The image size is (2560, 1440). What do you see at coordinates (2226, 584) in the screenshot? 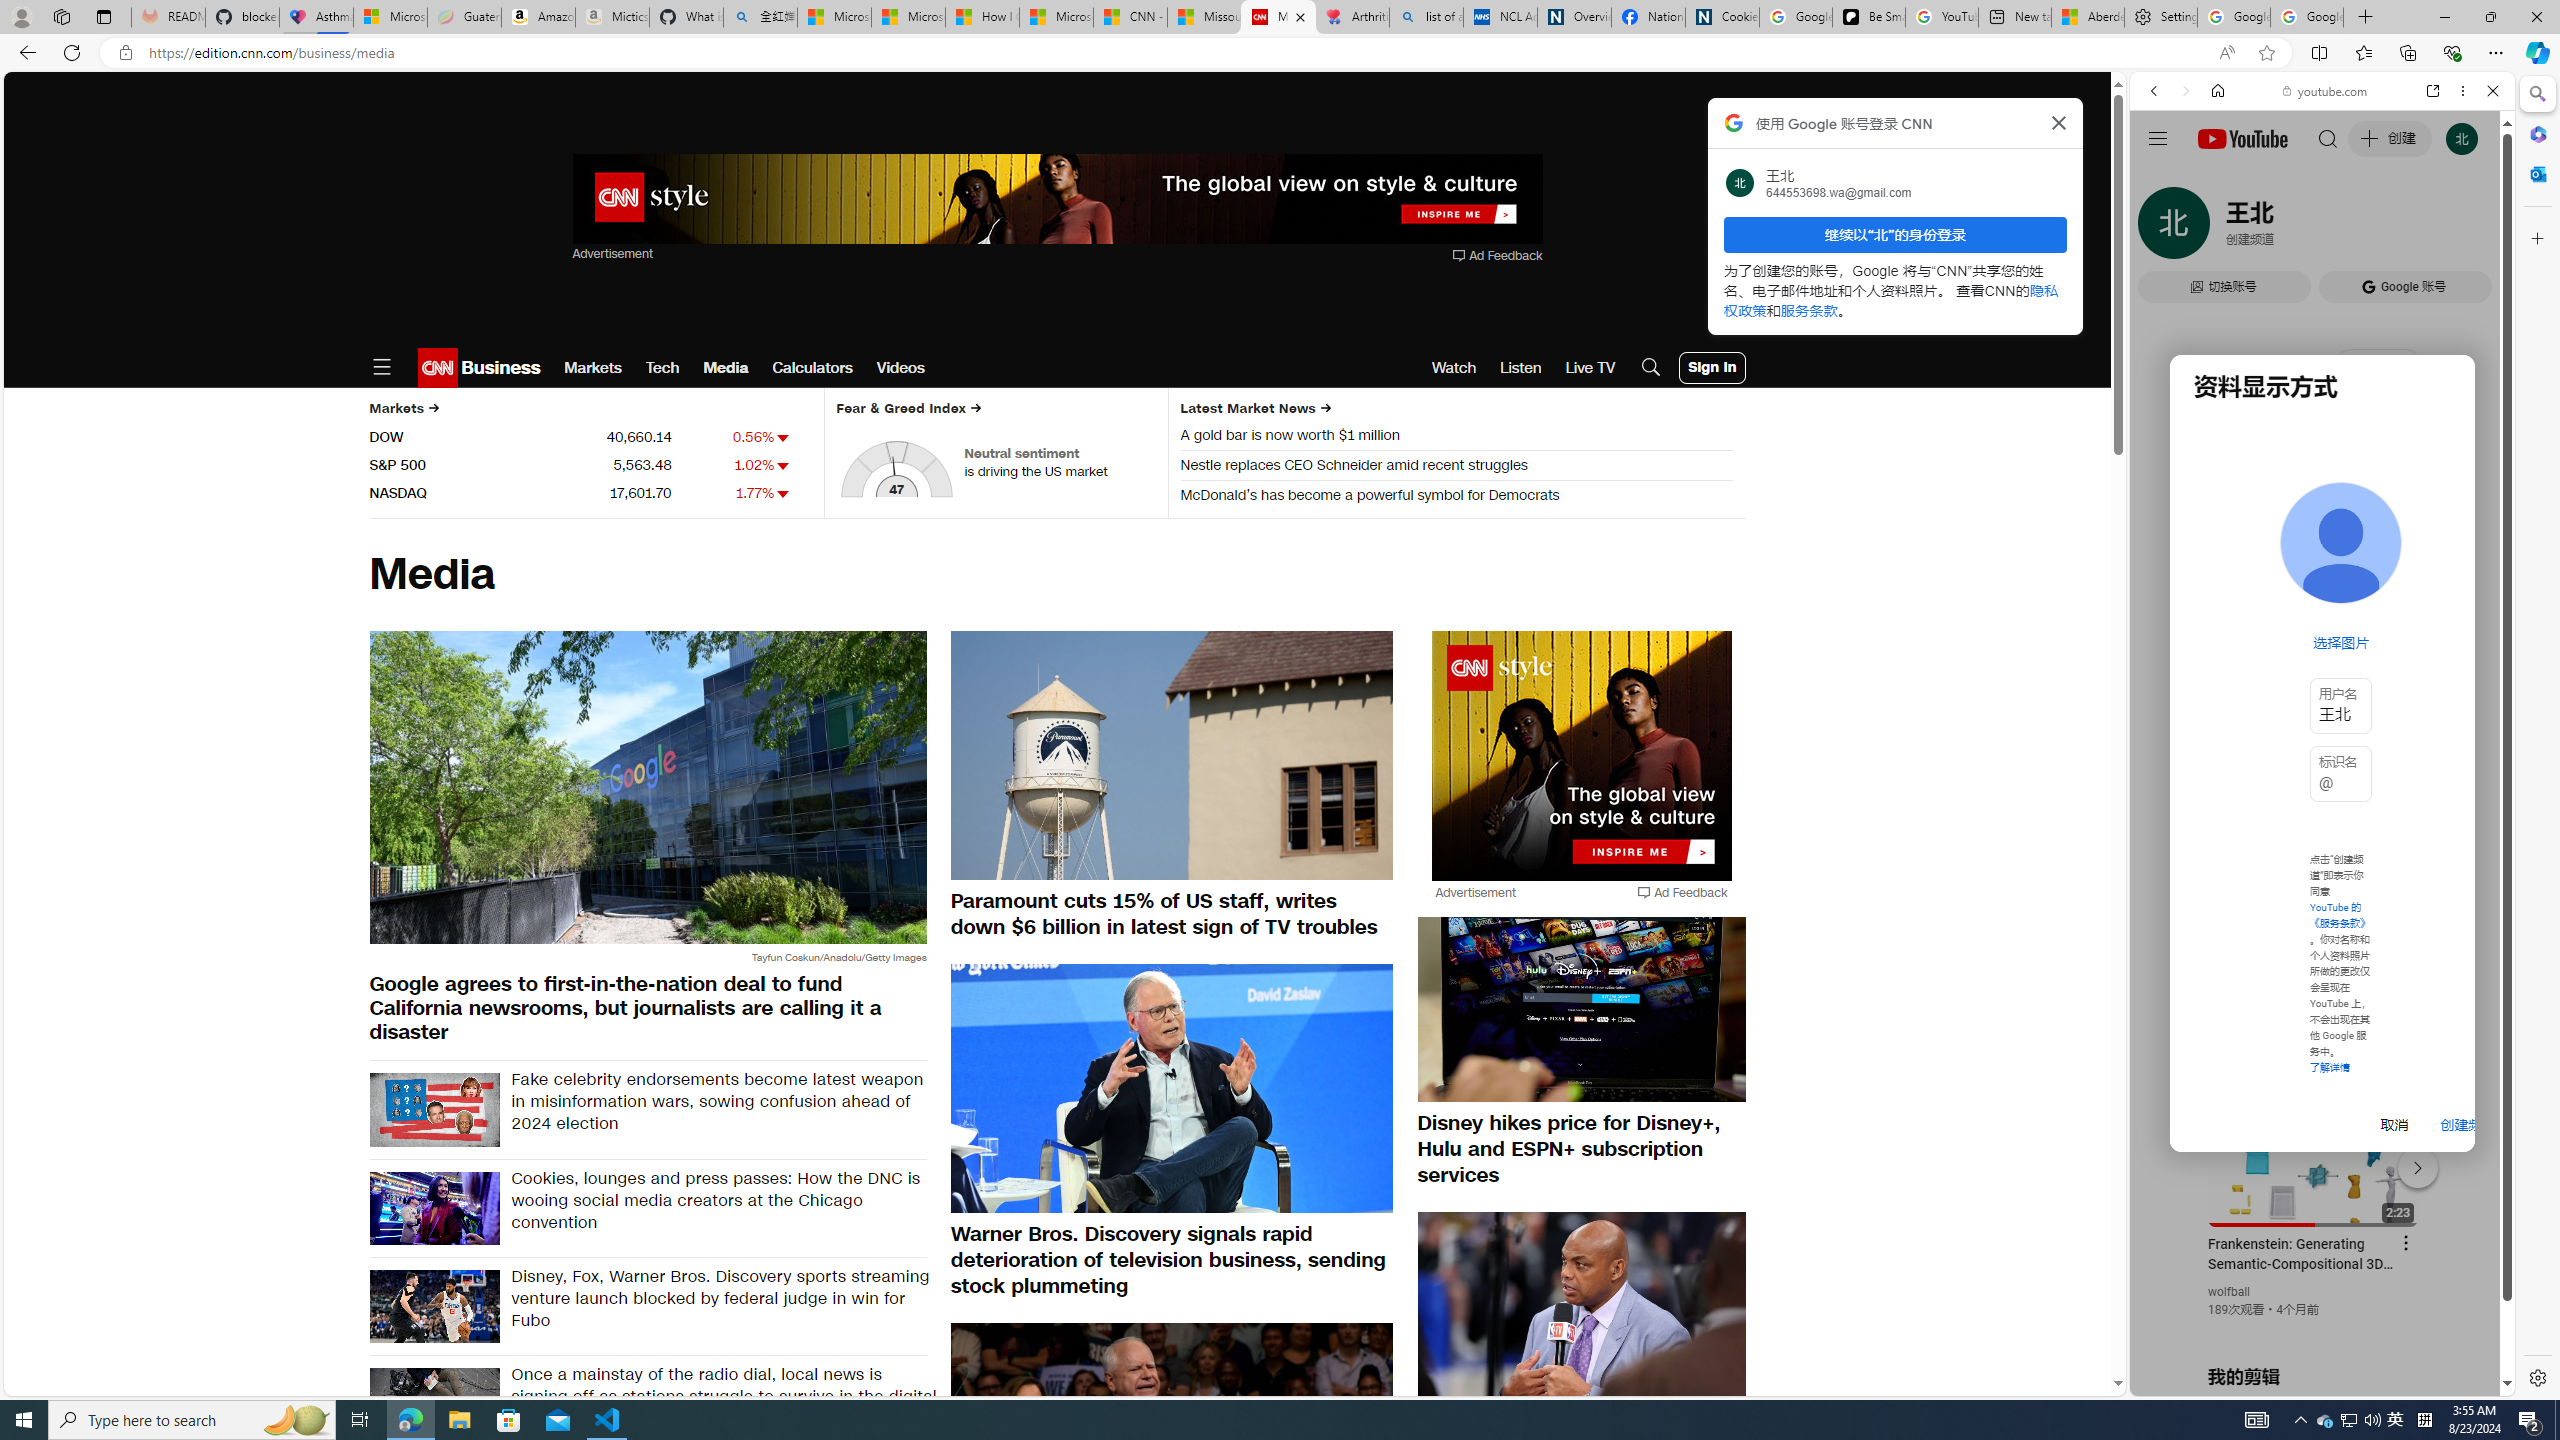
I see `Google` at bounding box center [2226, 584].